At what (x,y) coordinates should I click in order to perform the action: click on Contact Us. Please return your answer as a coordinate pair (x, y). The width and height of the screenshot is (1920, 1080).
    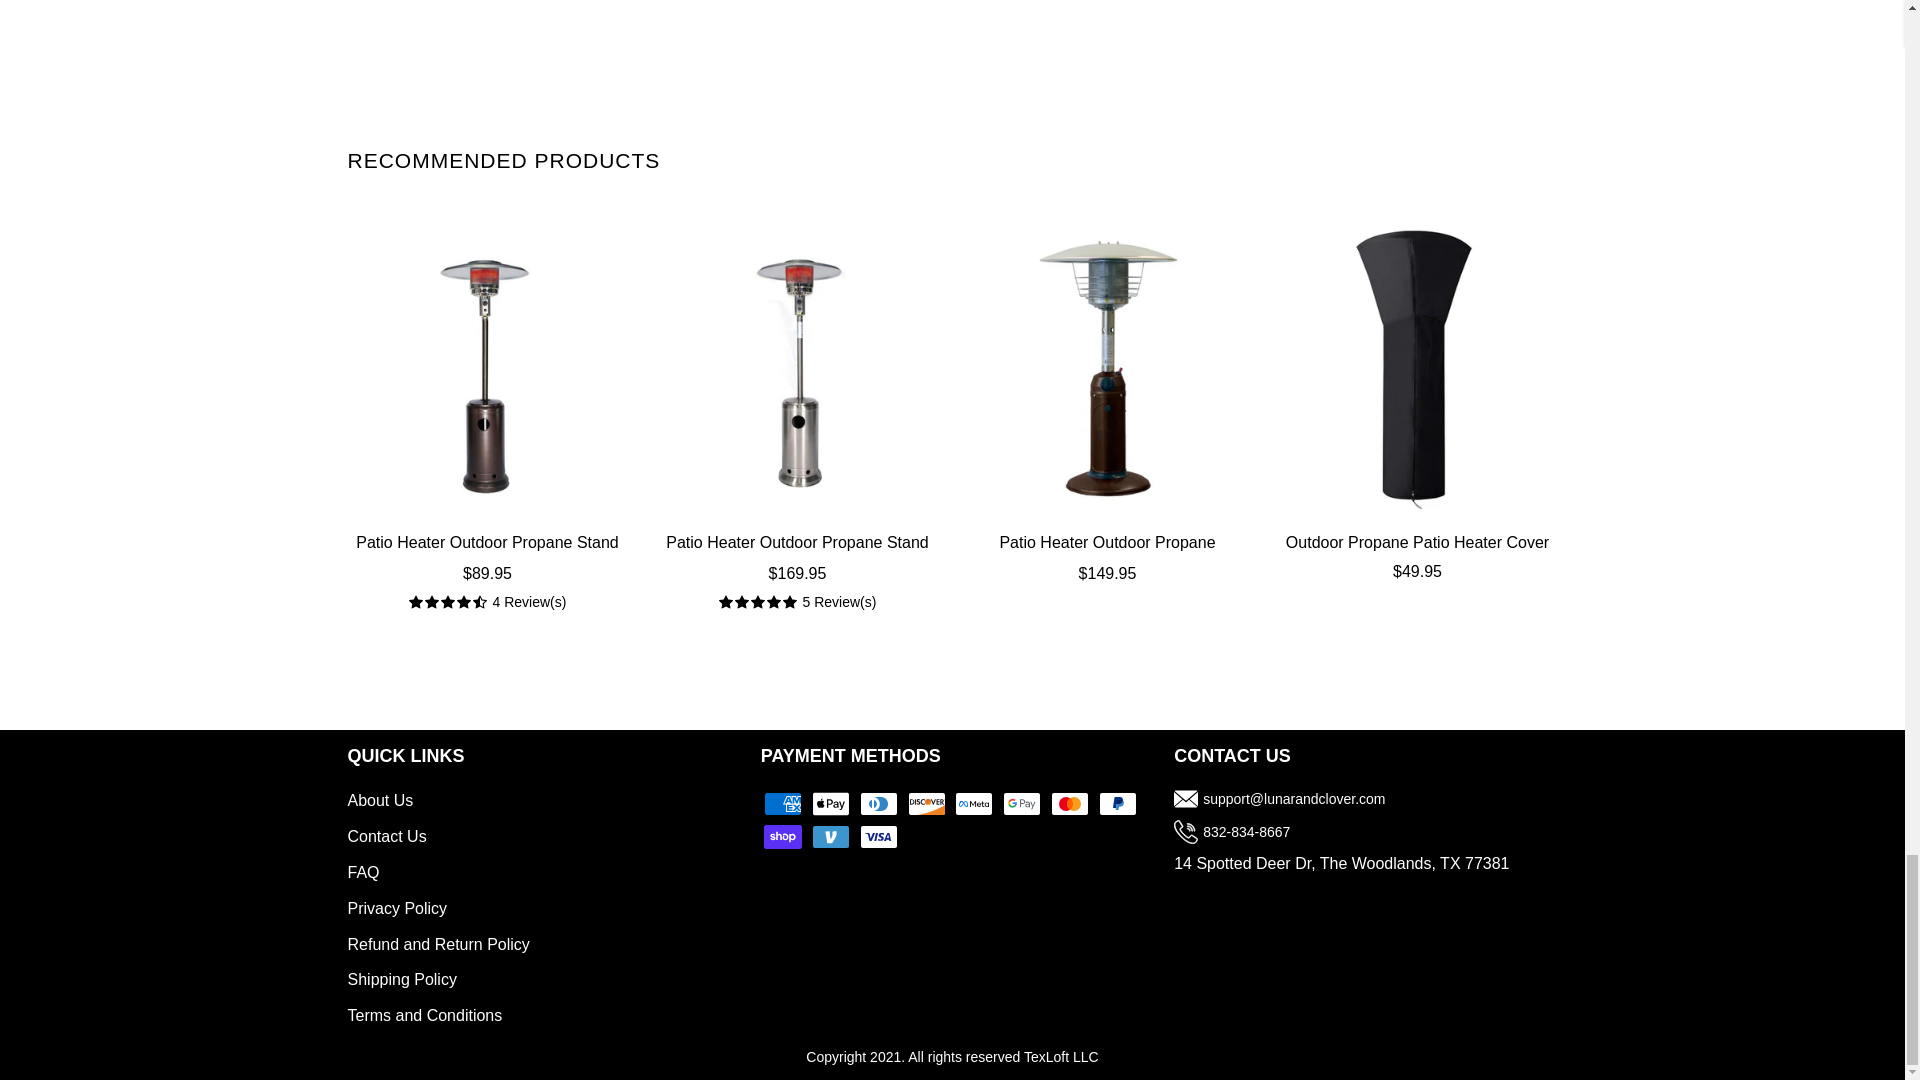
    Looking at the image, I should click on (386, 836).